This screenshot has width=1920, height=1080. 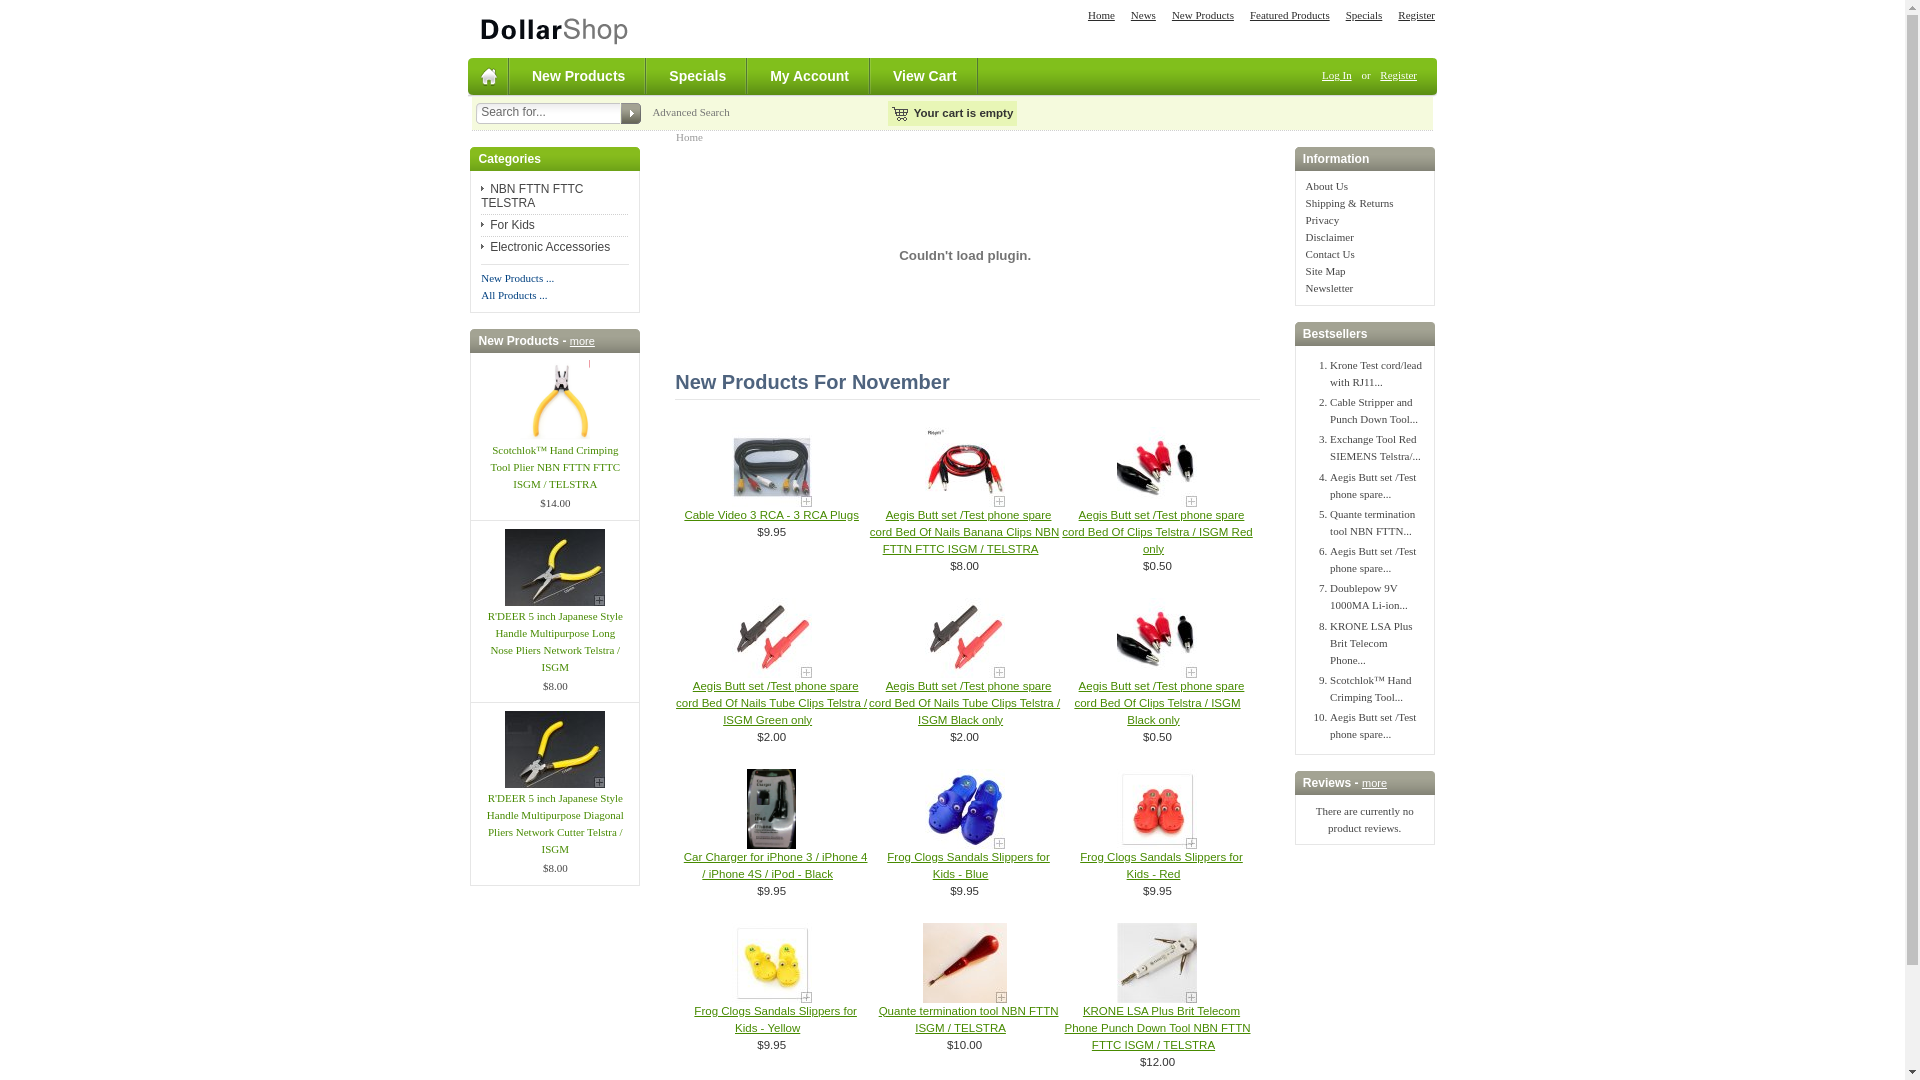 What do you see at coordinates (772, 963) in the screenshot?
I see ` Frog Clogs Sandals Slippers for Kids - Yellow ` at bounding box center [772, 963].